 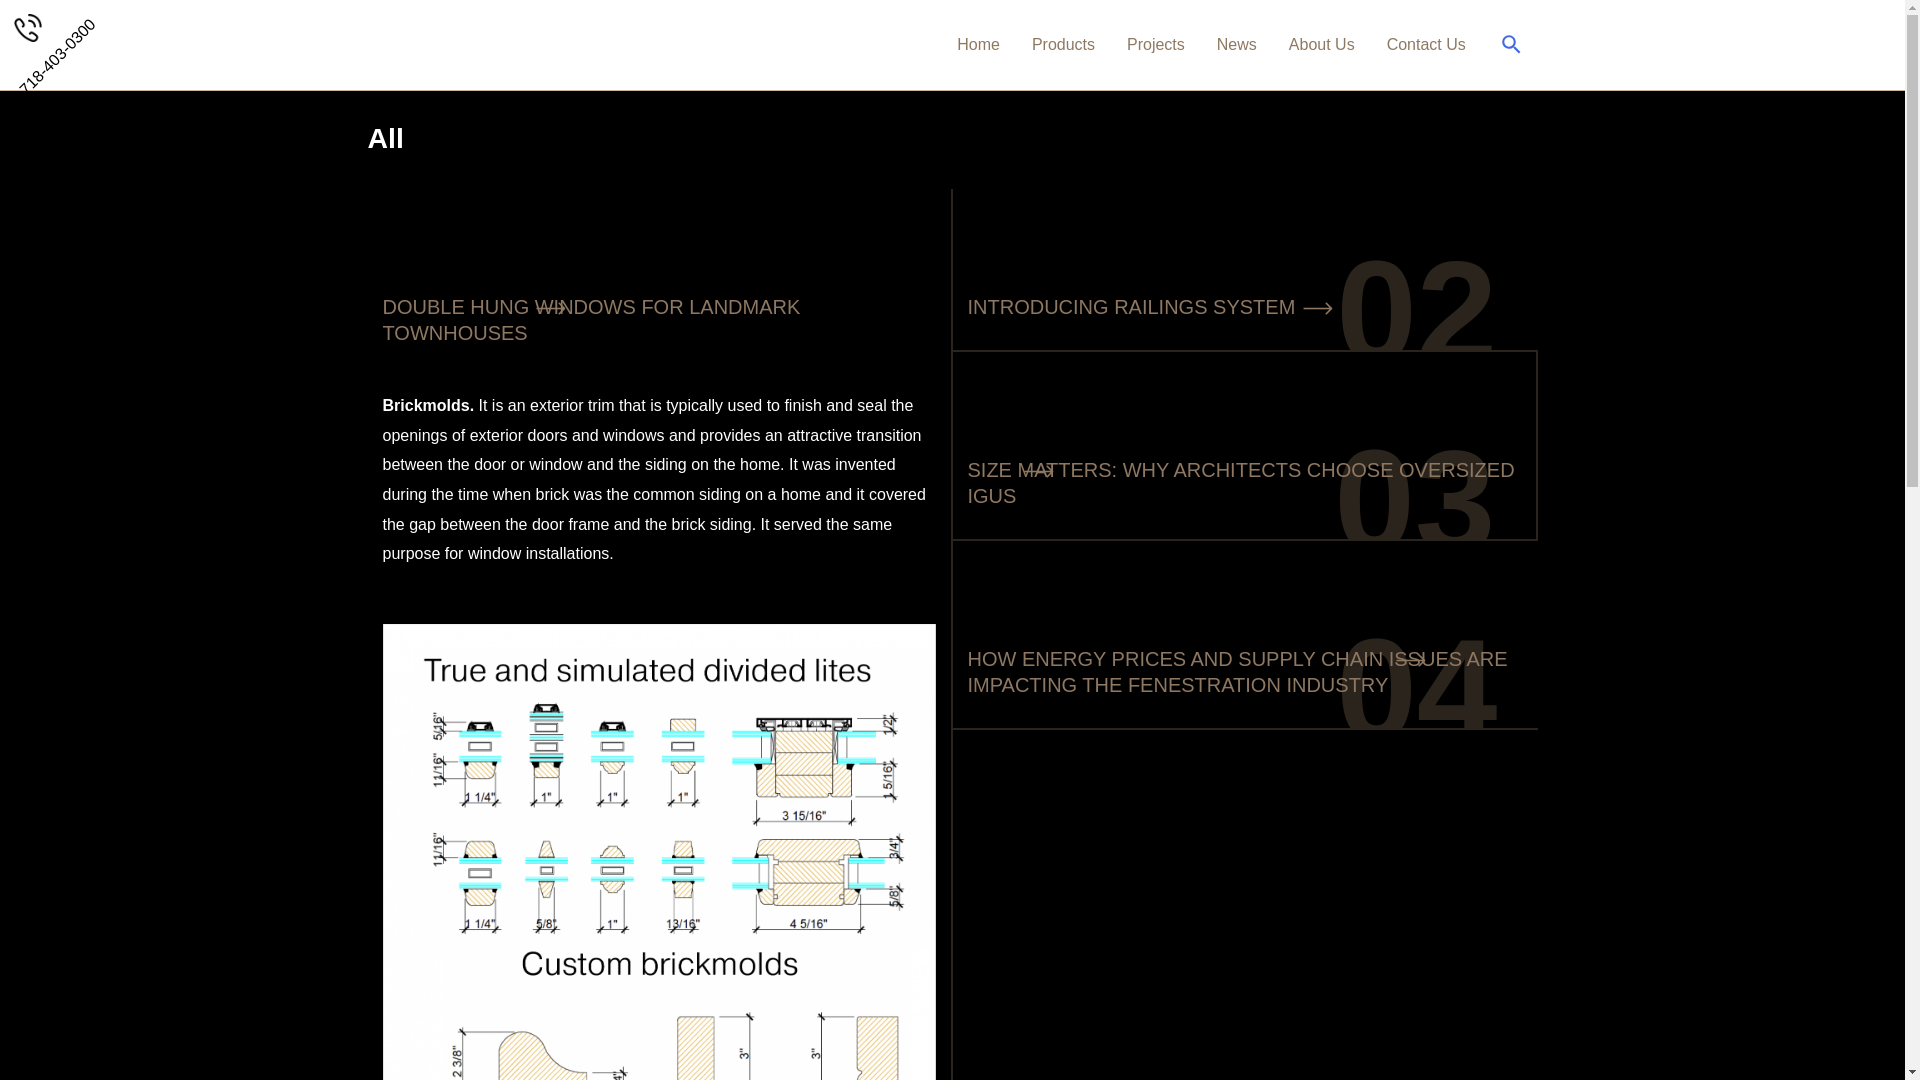 What do you see at coordinates (591, 320) in the screenshot?
I see `DOUBLE HUNG WINDOWS FOR LANDMARK TOWNHOUSES` at bounding box center [591, 320].